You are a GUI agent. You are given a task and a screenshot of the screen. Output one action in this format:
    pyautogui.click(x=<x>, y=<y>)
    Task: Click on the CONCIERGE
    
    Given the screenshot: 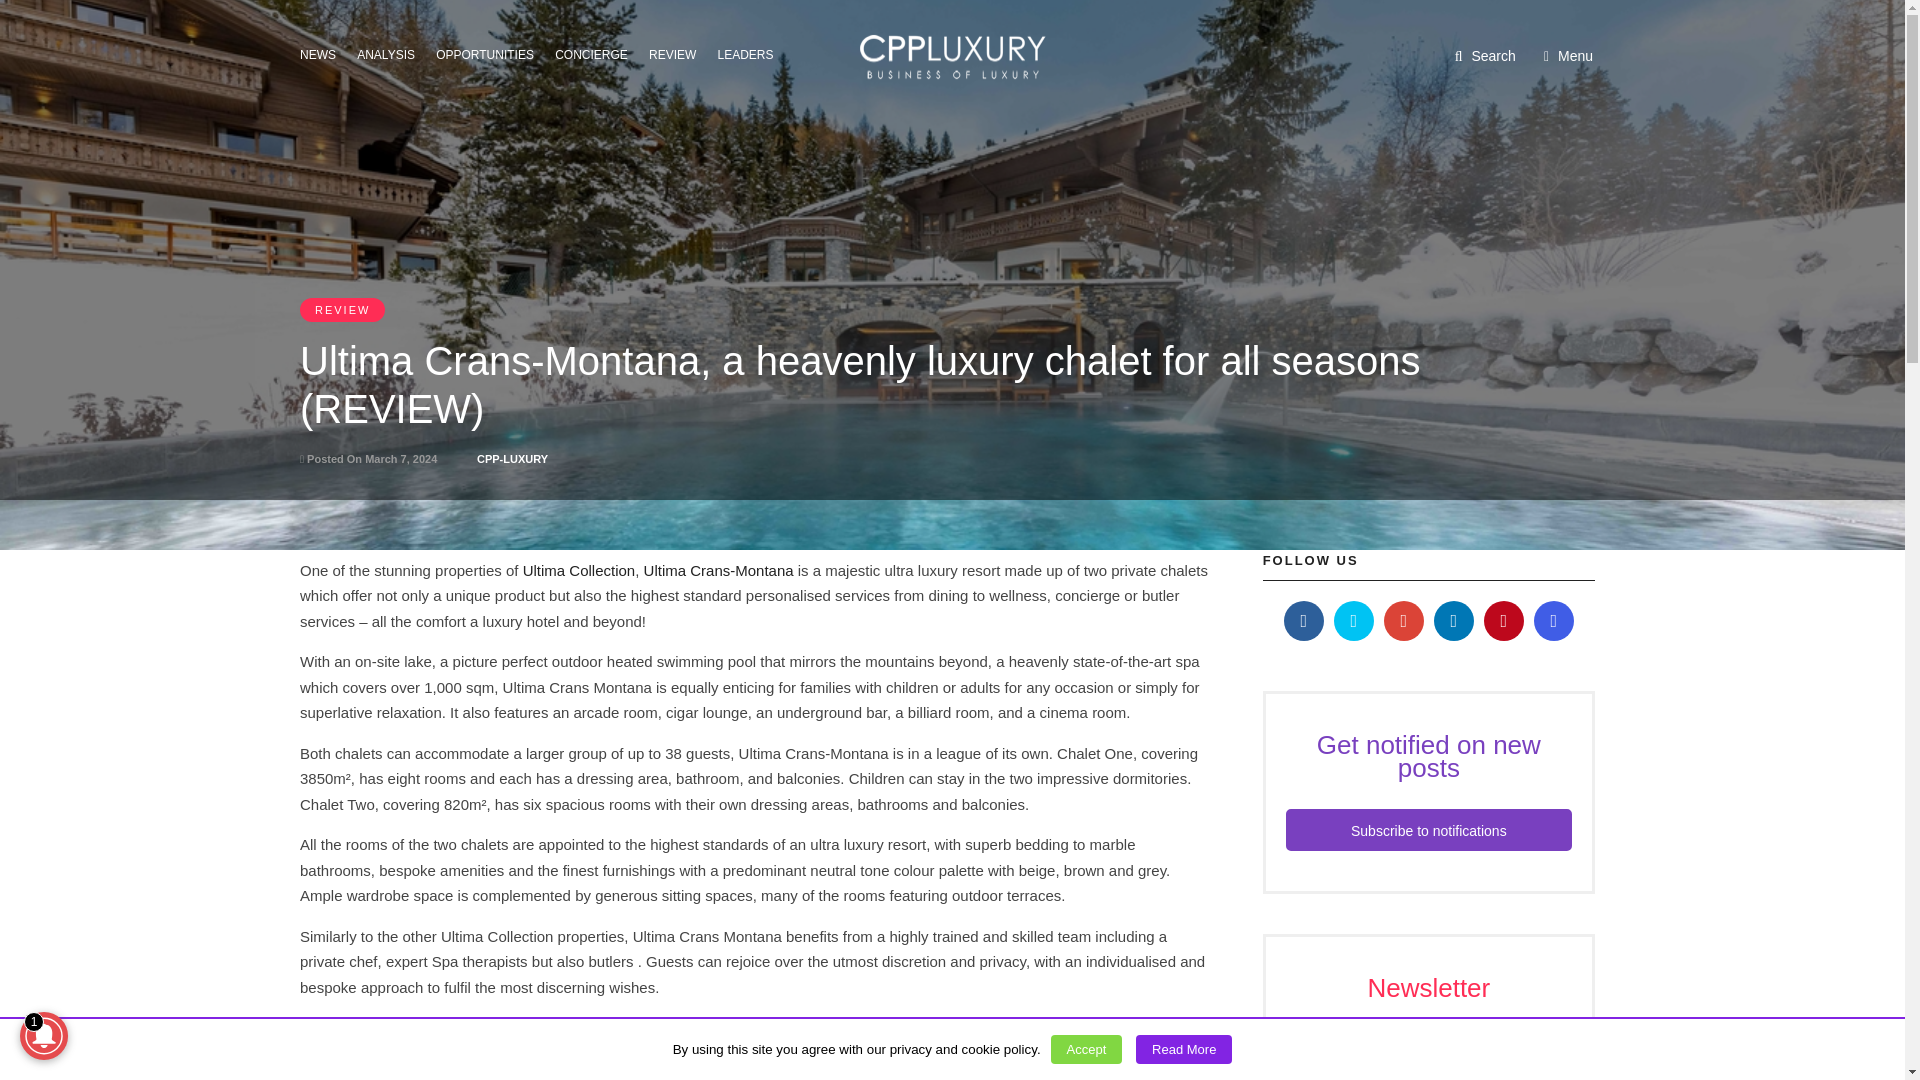 What is the action you would take?
    pyautogui.click(x=596, y=53)
    